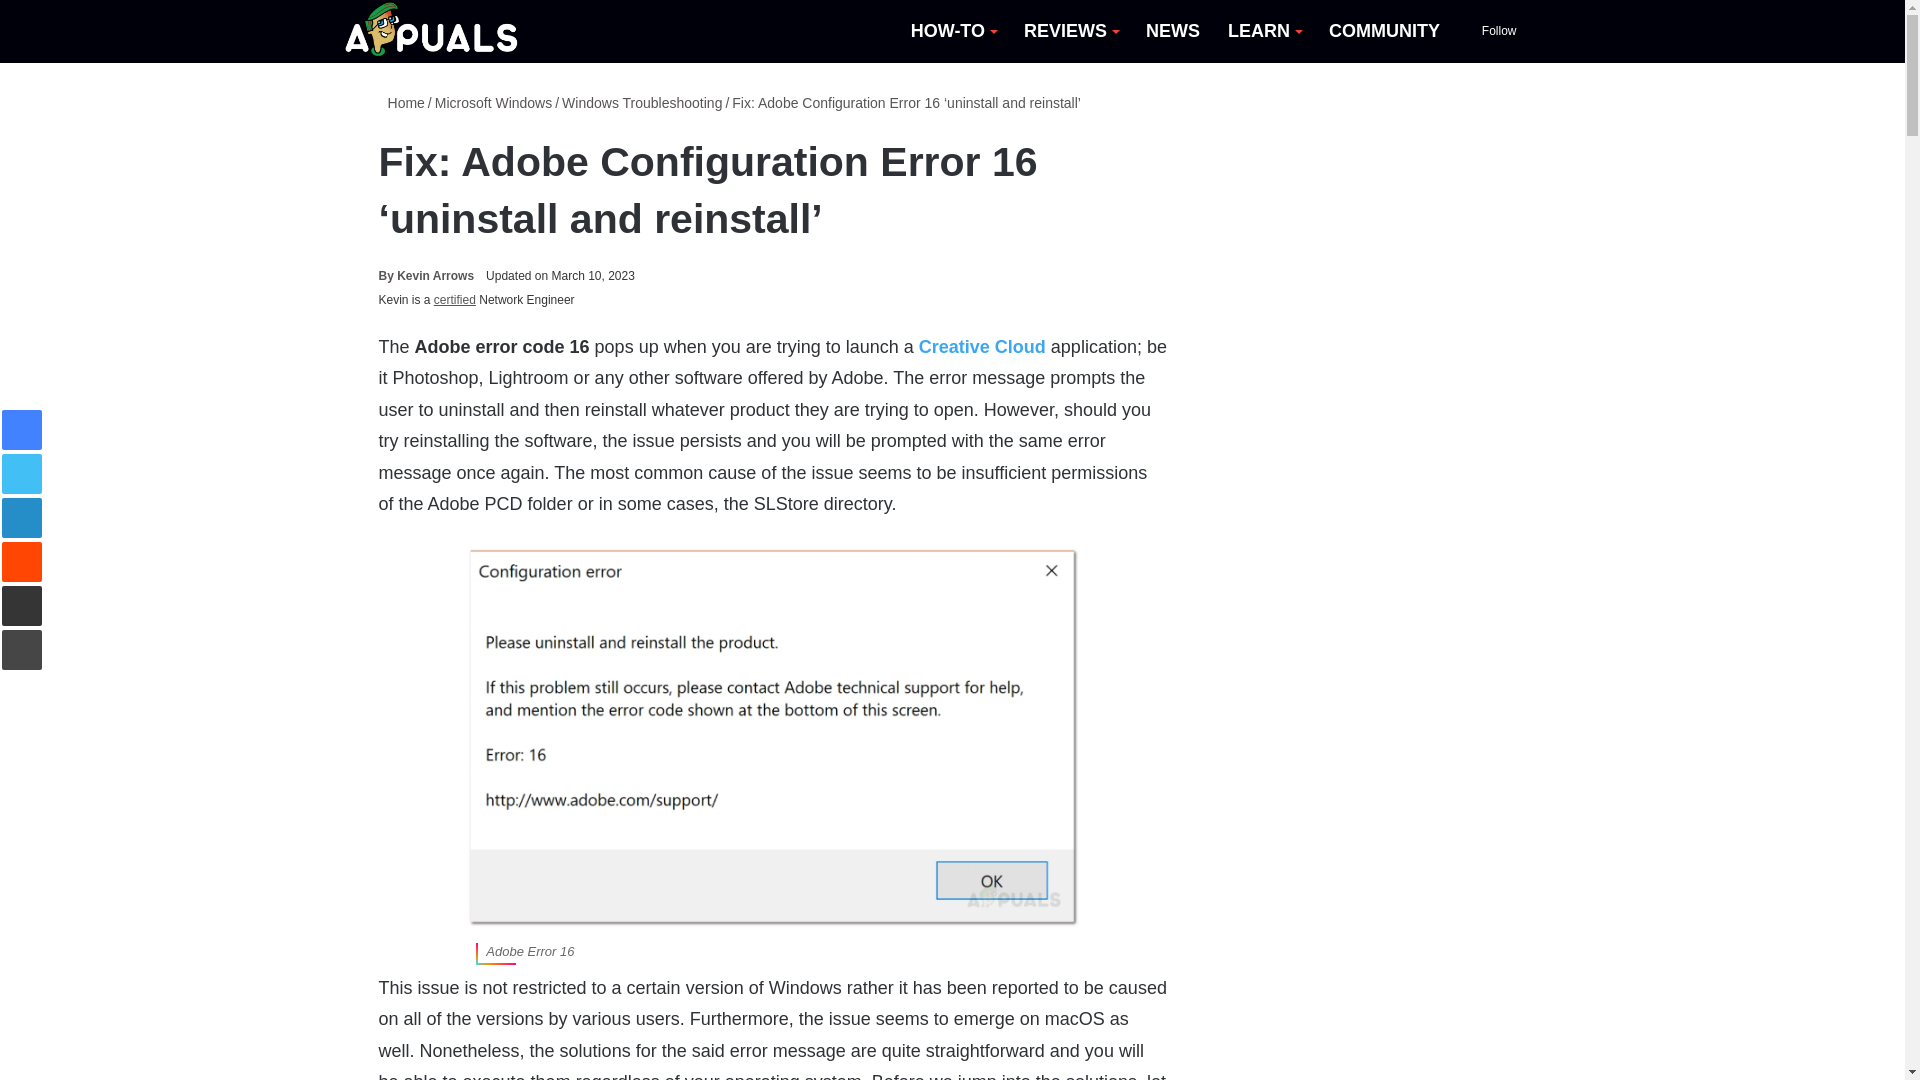 The width and height of the screenshot is (1920, 1080). Describe the element at coordinates (22, 473) in the screenshot. I see `Twitter` at that location.